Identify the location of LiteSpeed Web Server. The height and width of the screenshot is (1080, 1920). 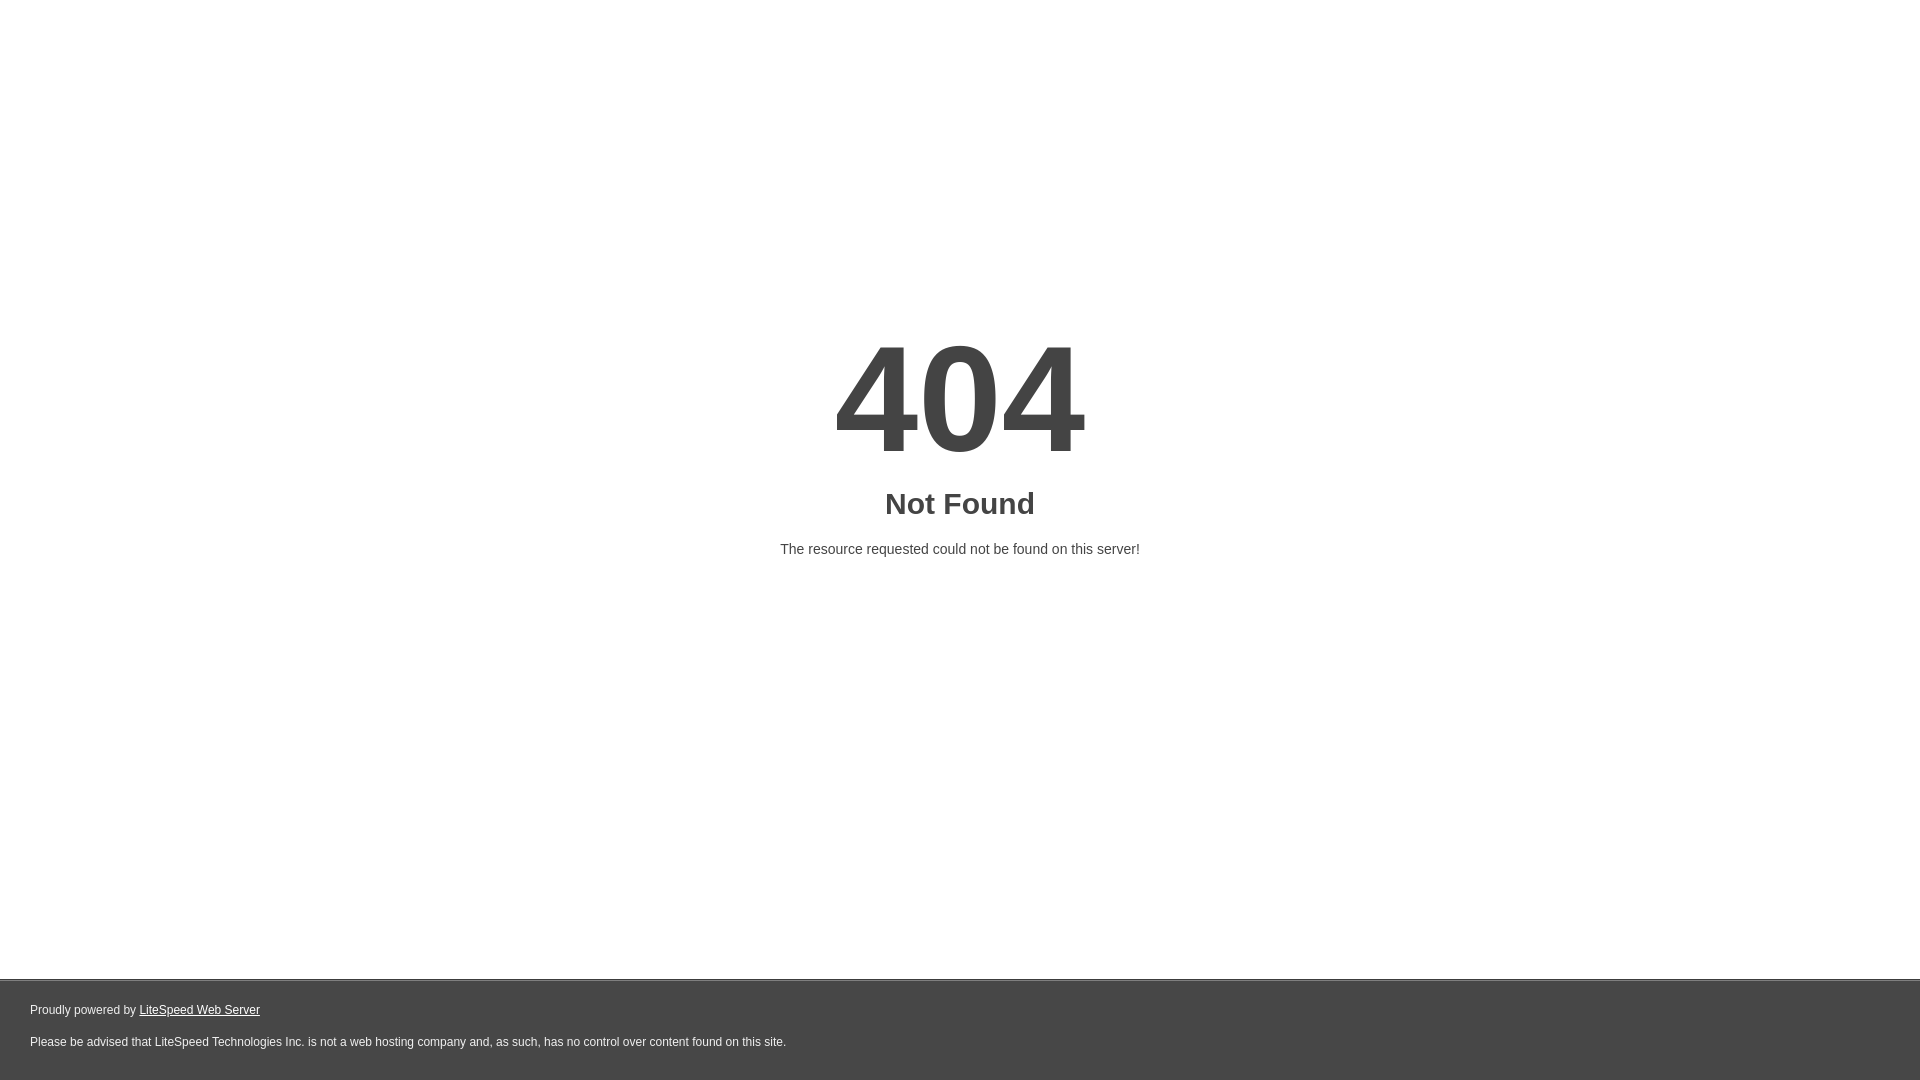
(200, 1010).